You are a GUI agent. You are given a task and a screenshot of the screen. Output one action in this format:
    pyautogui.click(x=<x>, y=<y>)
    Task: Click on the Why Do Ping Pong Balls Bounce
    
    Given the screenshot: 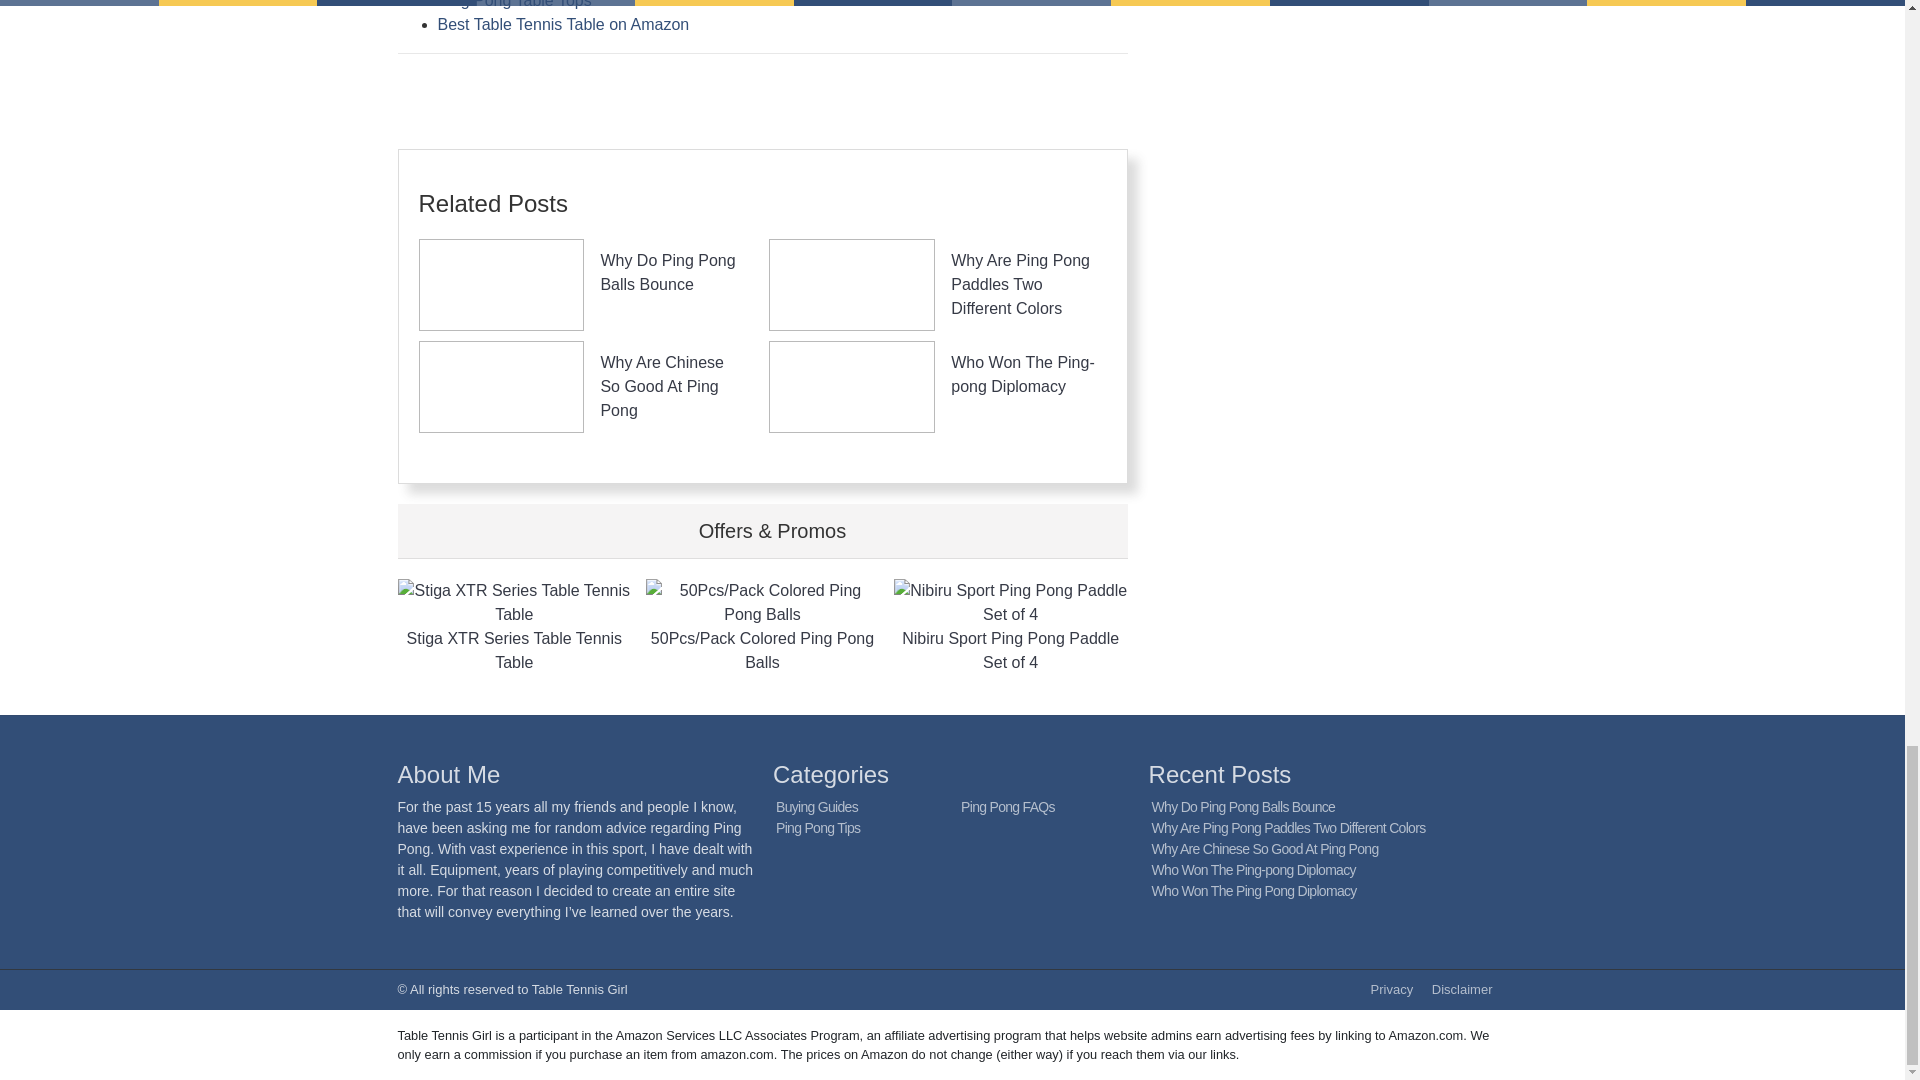 What is the action you would take?
    pyautogui.click(x=1244, y=807)
    